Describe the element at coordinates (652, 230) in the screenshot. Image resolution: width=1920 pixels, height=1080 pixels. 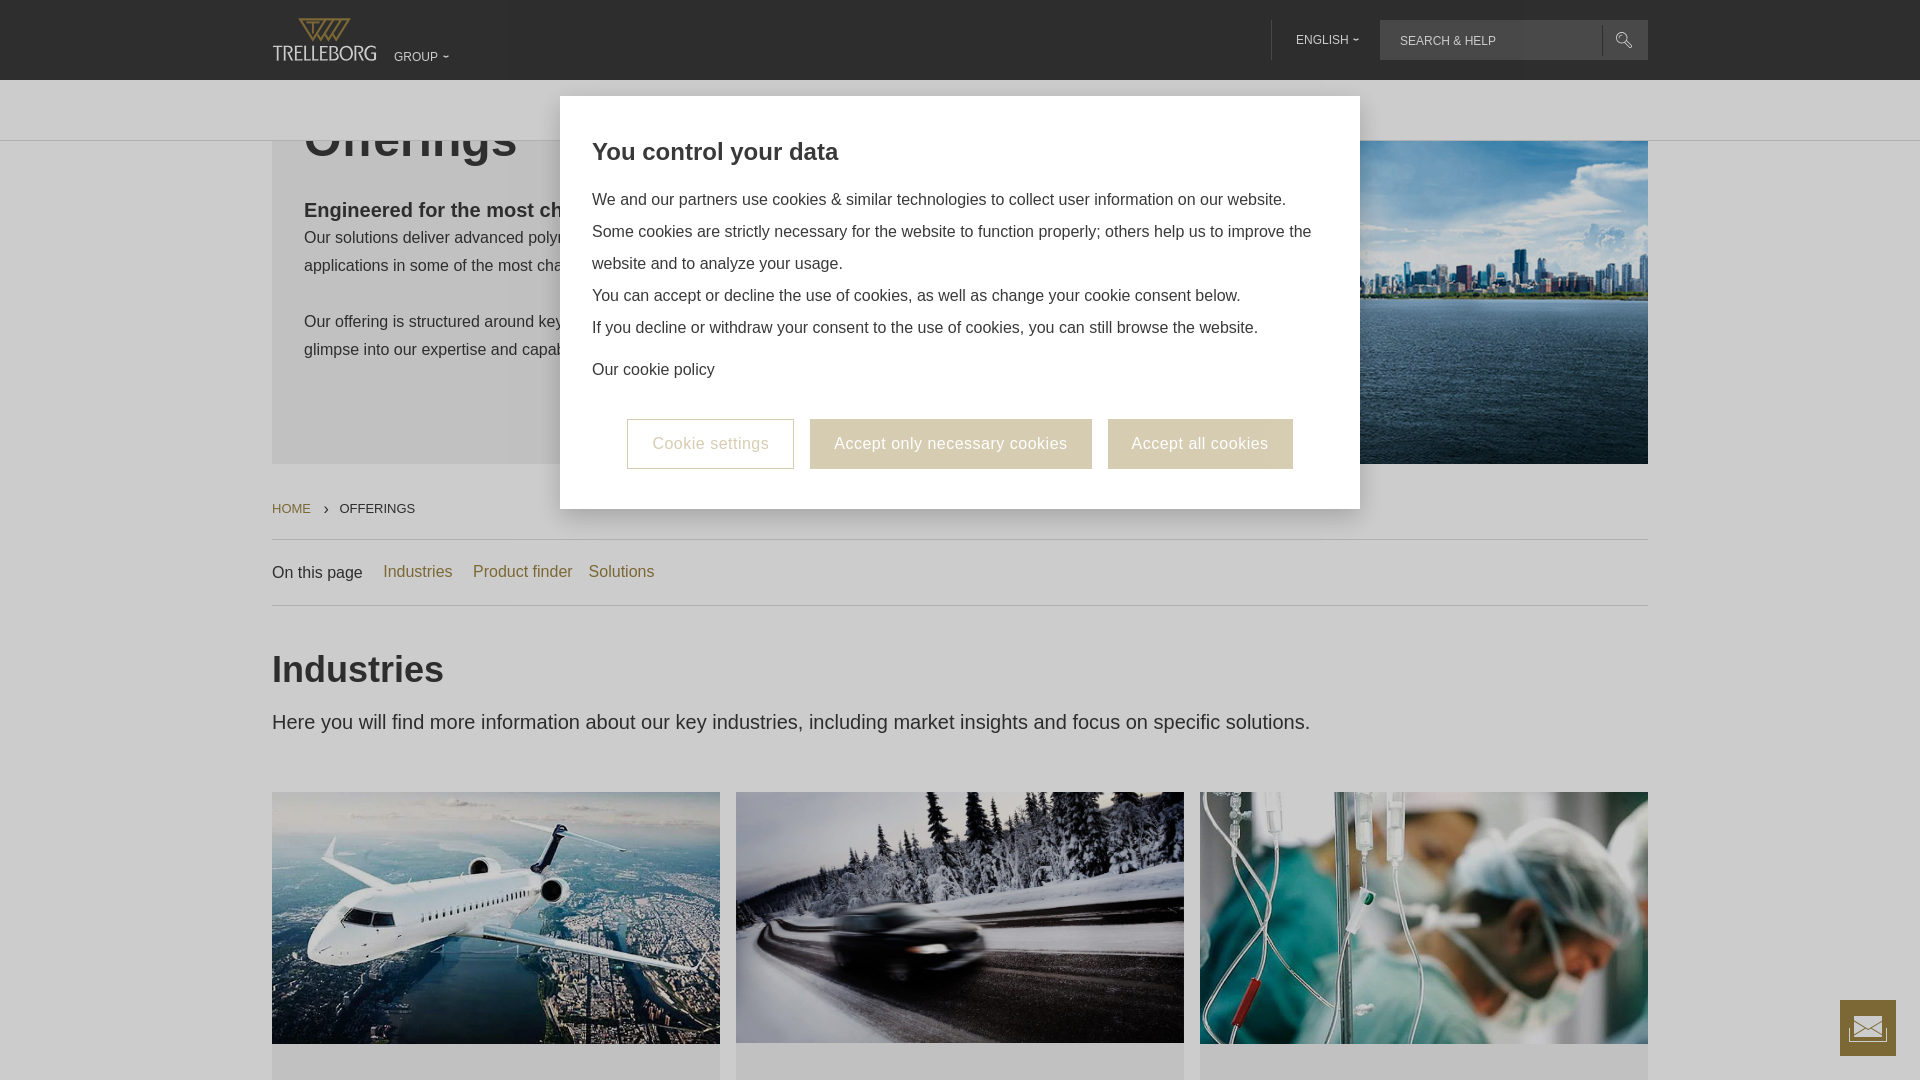
I see `Our cookie policy` at that location.